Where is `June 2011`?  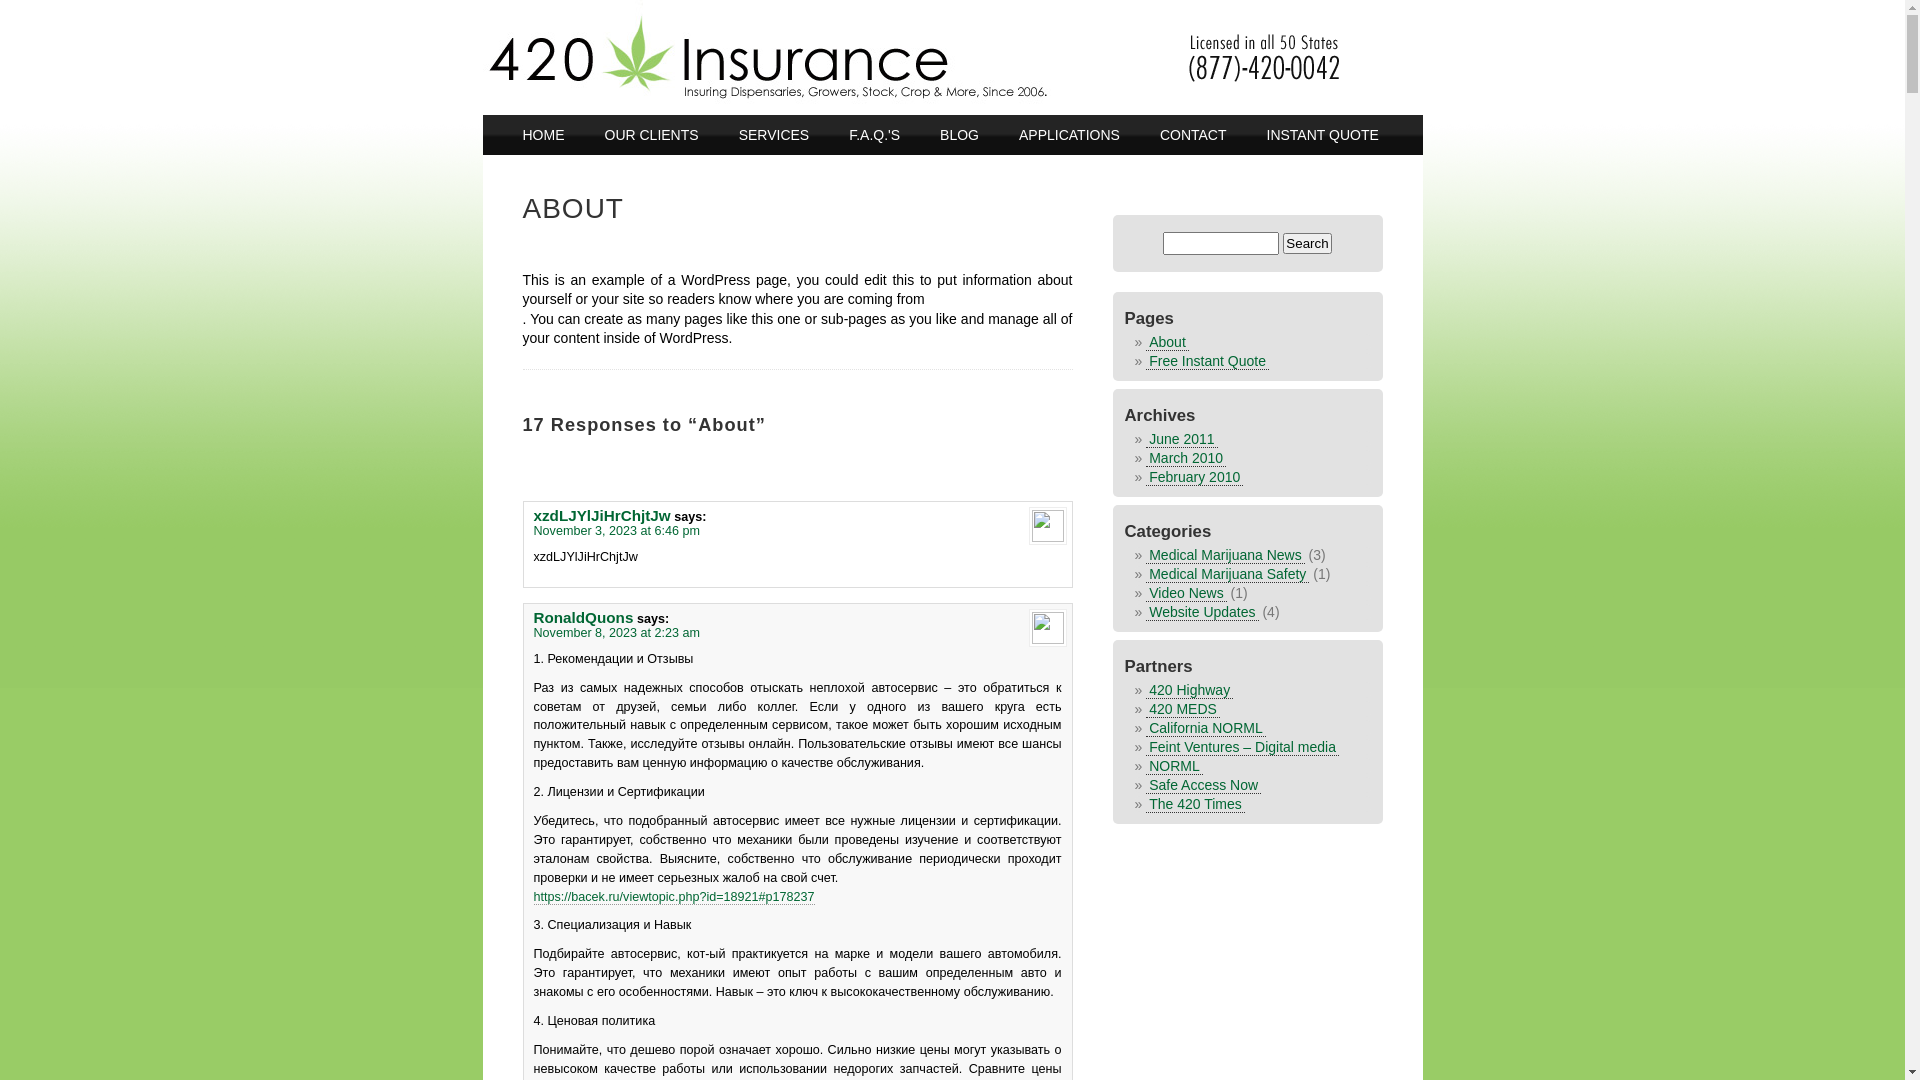
June 2011 is located at coordinates (1182, 438).